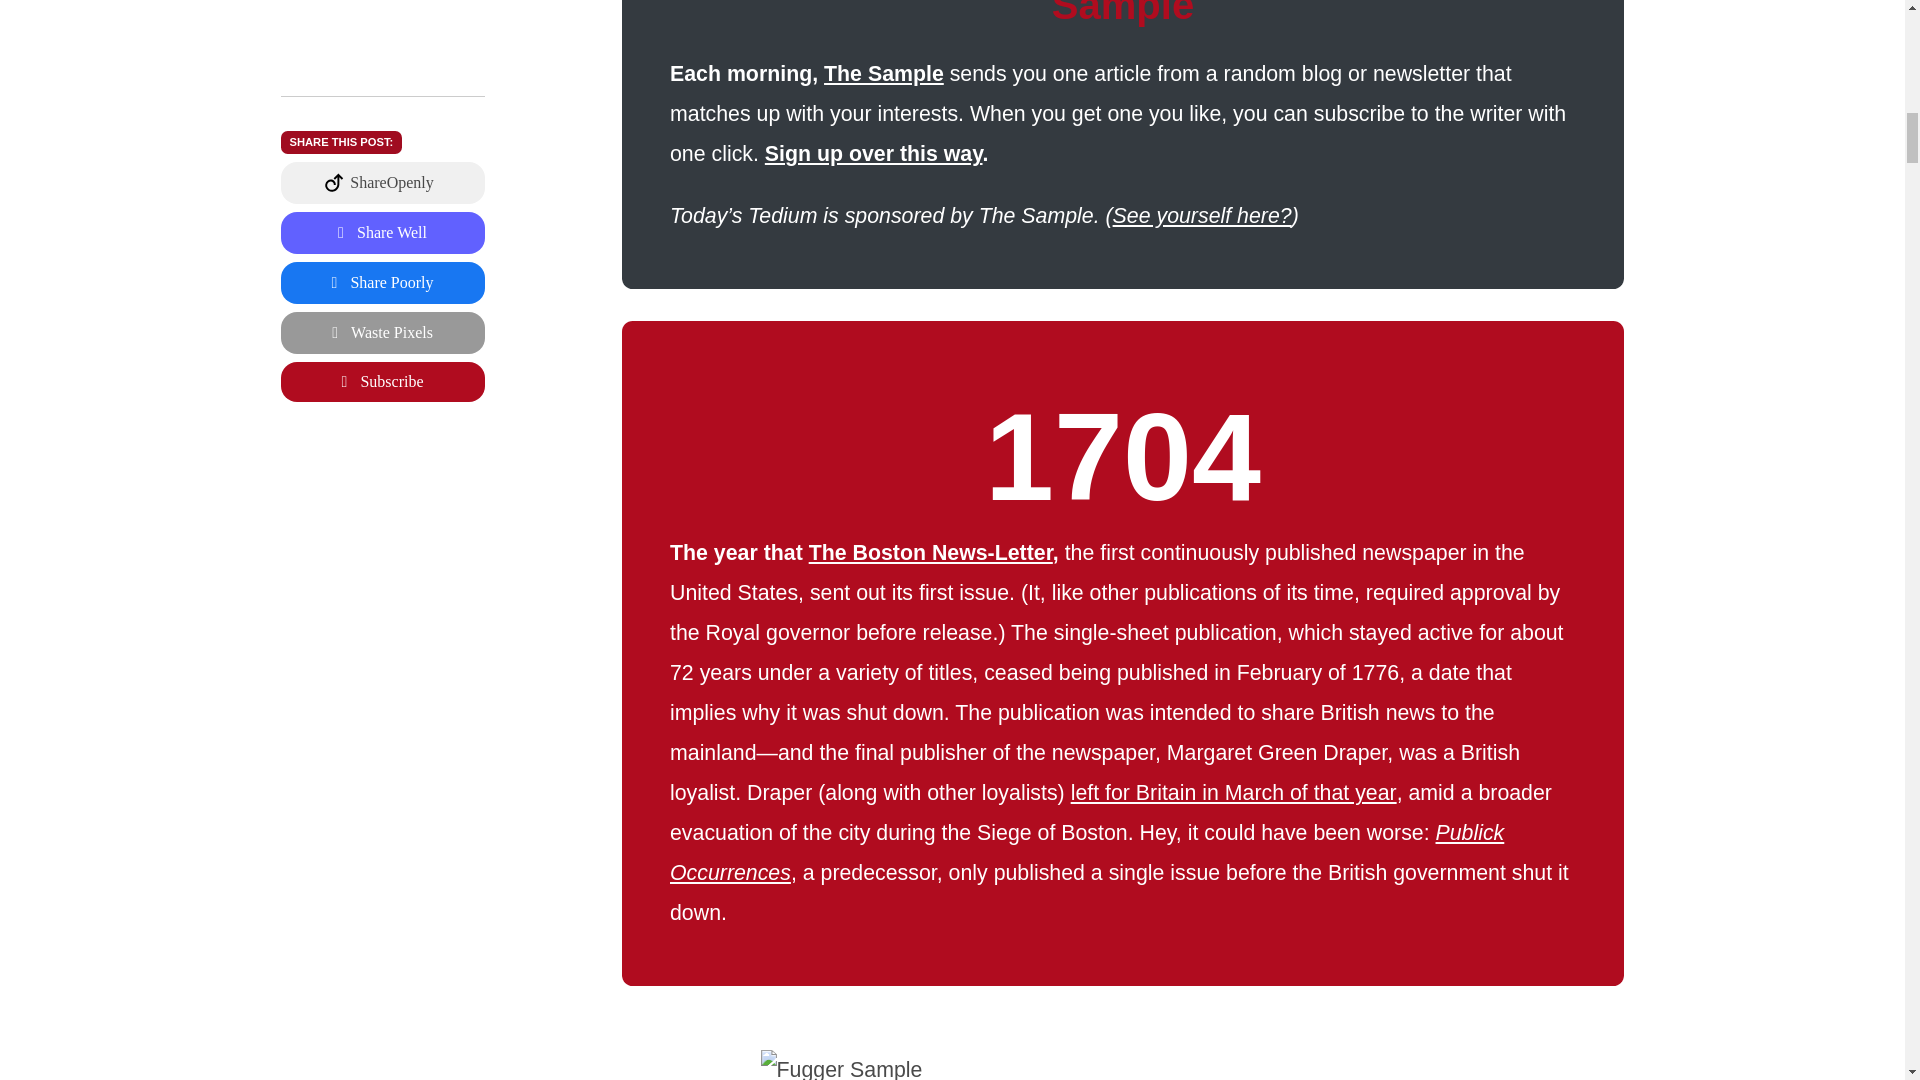 This screenshot has width=1920, height=1080. What do you see at coordinates (930, 552) in the screenshot?
I see `The Boston News-Letter` at bounding box center [930, 552].